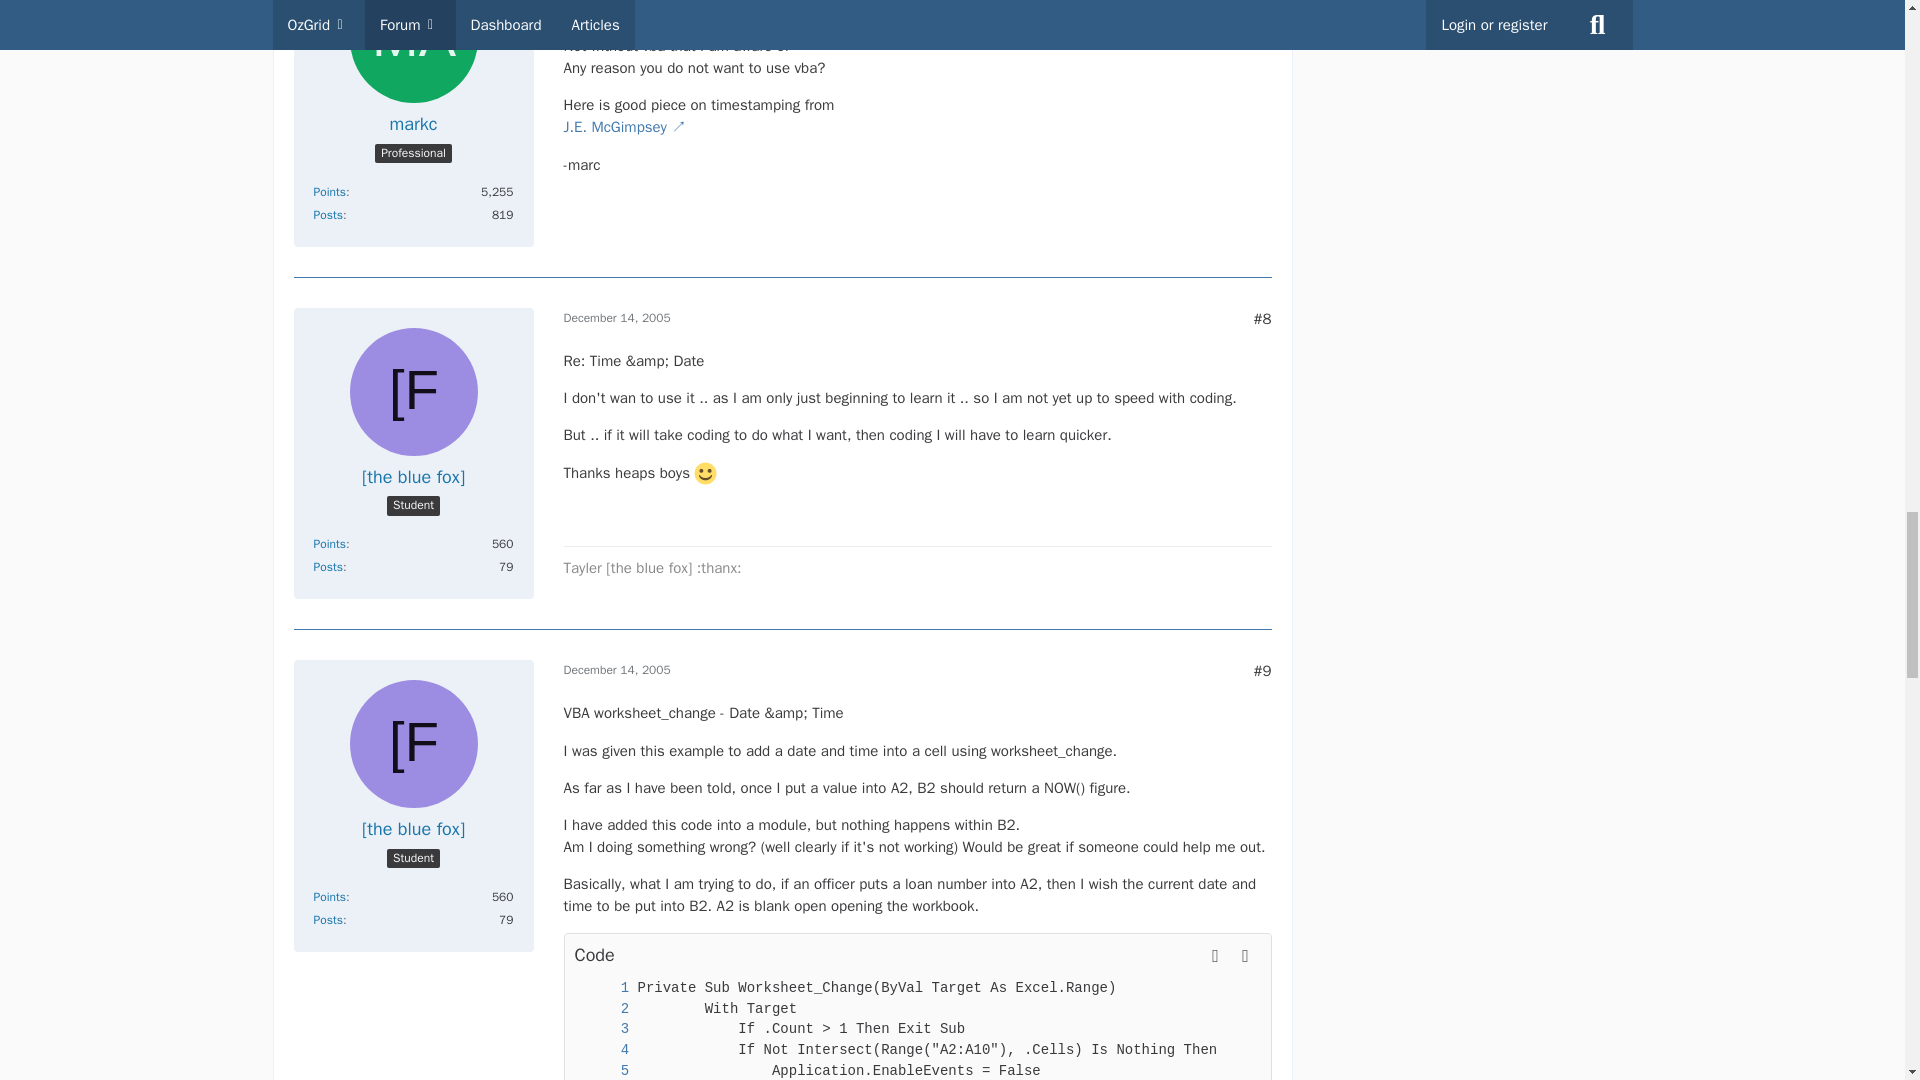  Describe the element at coordinates (704, 473) in the screenshot. I see `smile` at that location.